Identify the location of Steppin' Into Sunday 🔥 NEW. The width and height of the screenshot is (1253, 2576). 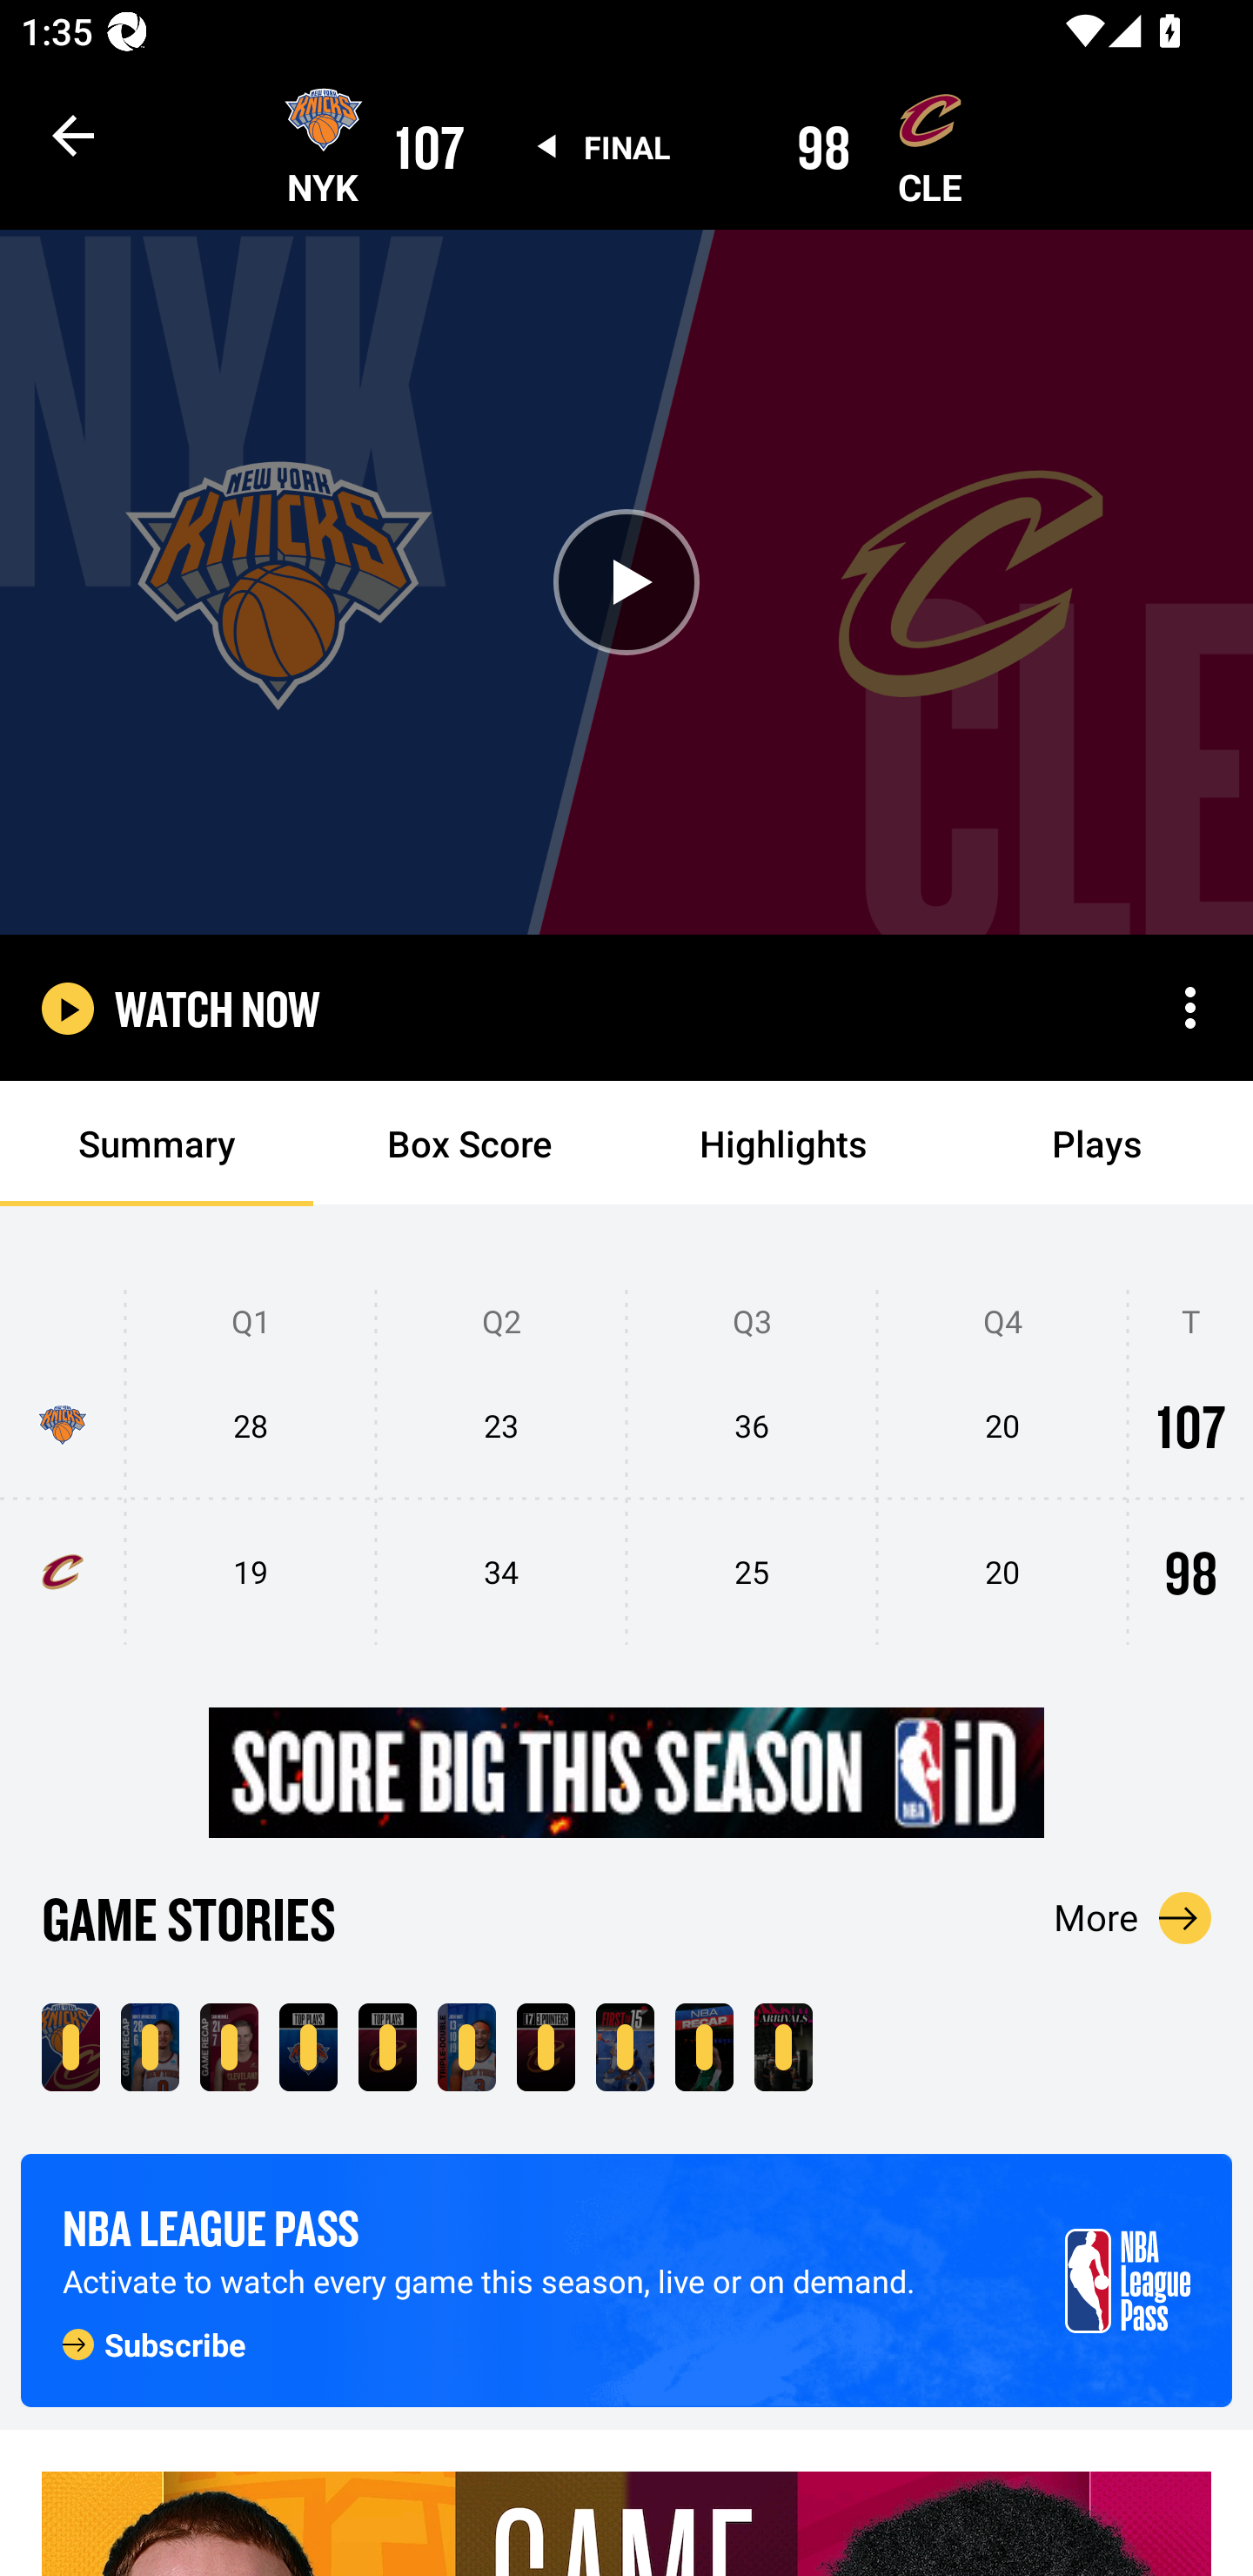
(783, 2047).